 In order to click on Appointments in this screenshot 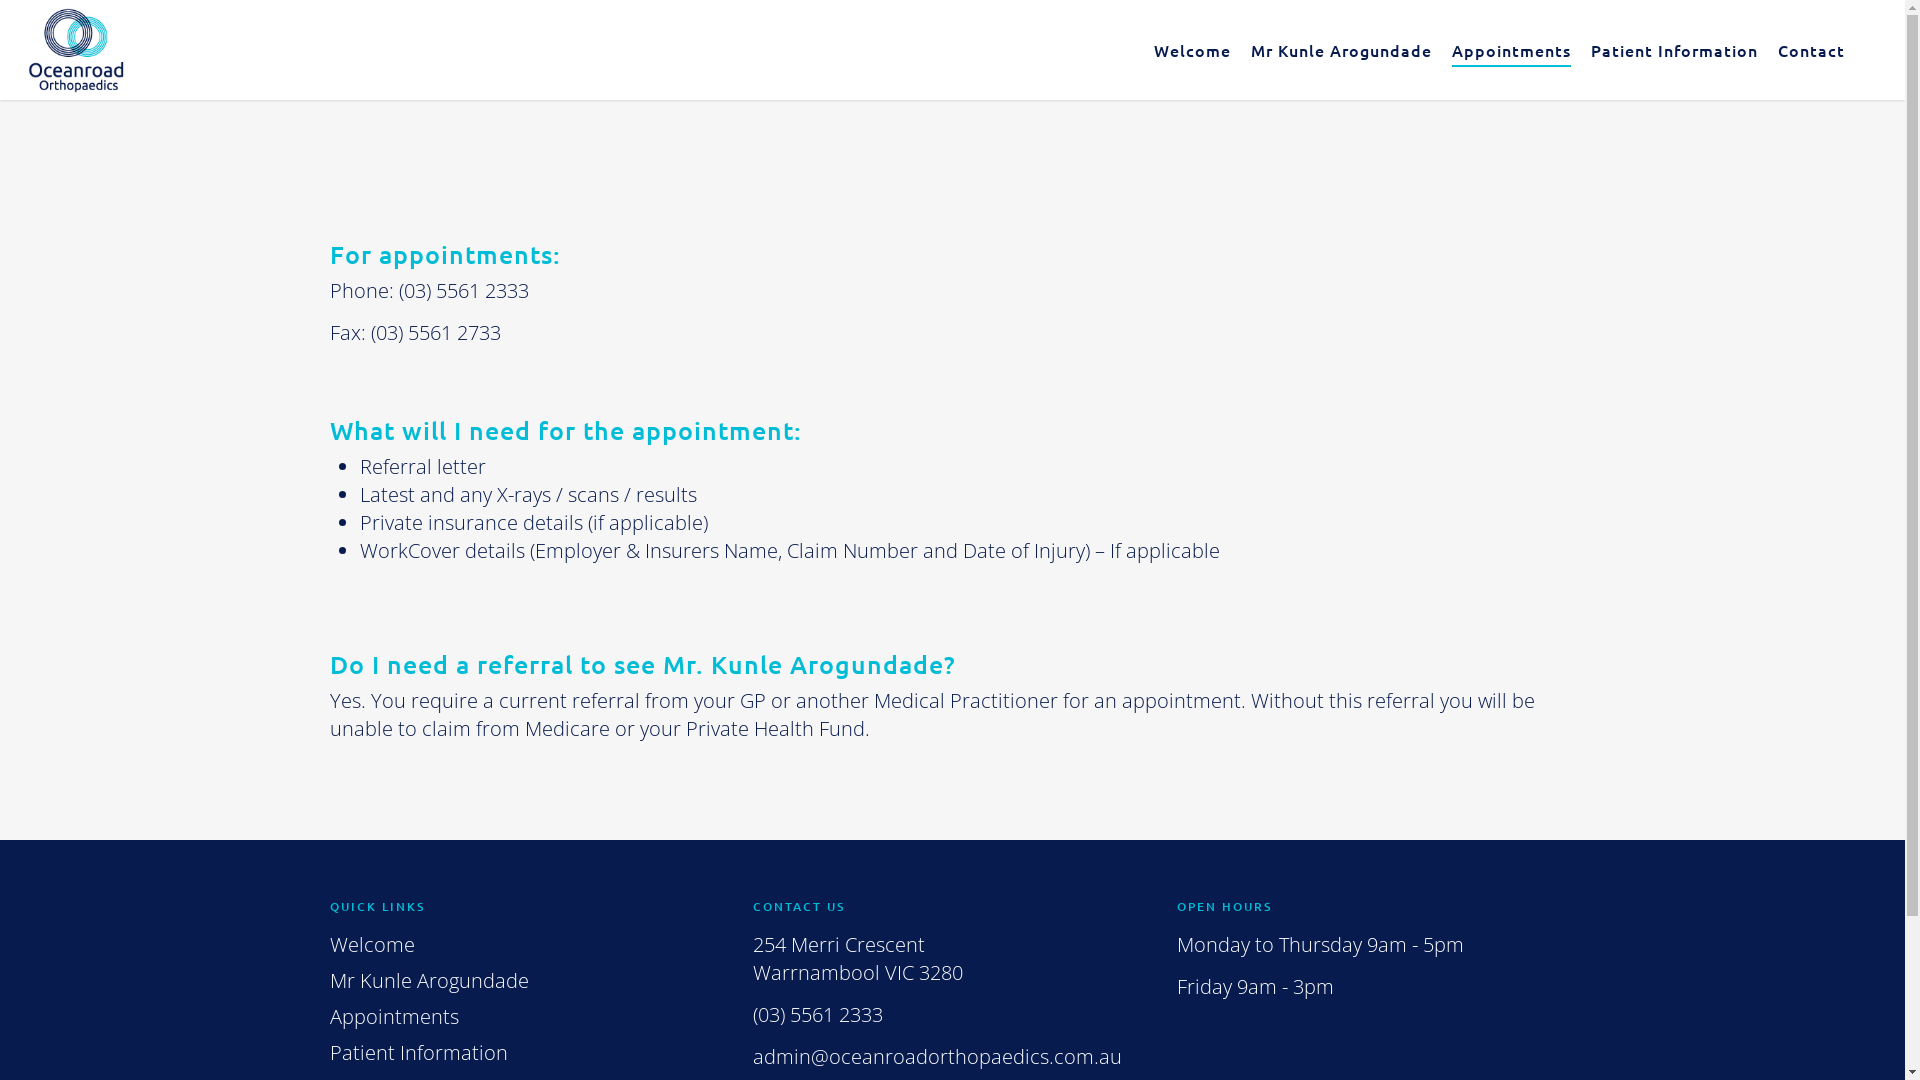, I will do `click(1512, 54)`.